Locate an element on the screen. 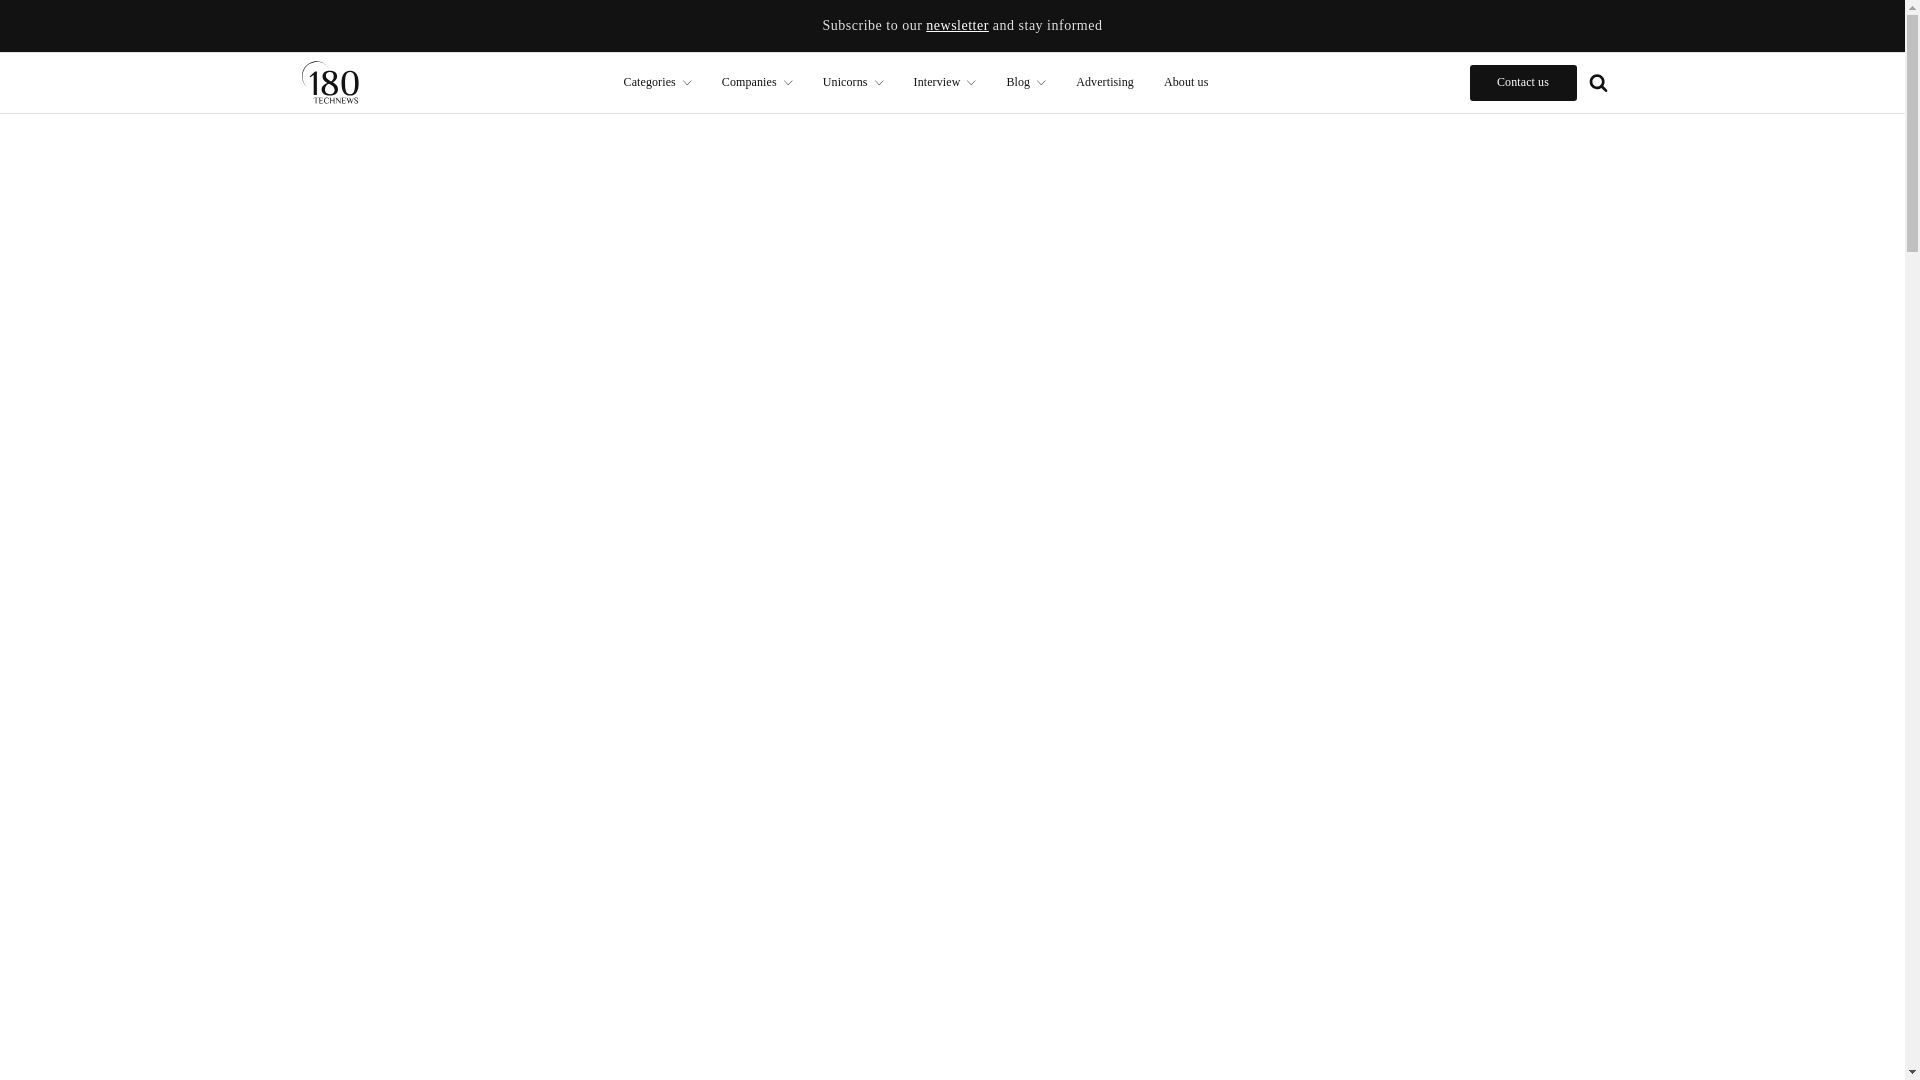  newsletter is located at coordinates (956, 26).